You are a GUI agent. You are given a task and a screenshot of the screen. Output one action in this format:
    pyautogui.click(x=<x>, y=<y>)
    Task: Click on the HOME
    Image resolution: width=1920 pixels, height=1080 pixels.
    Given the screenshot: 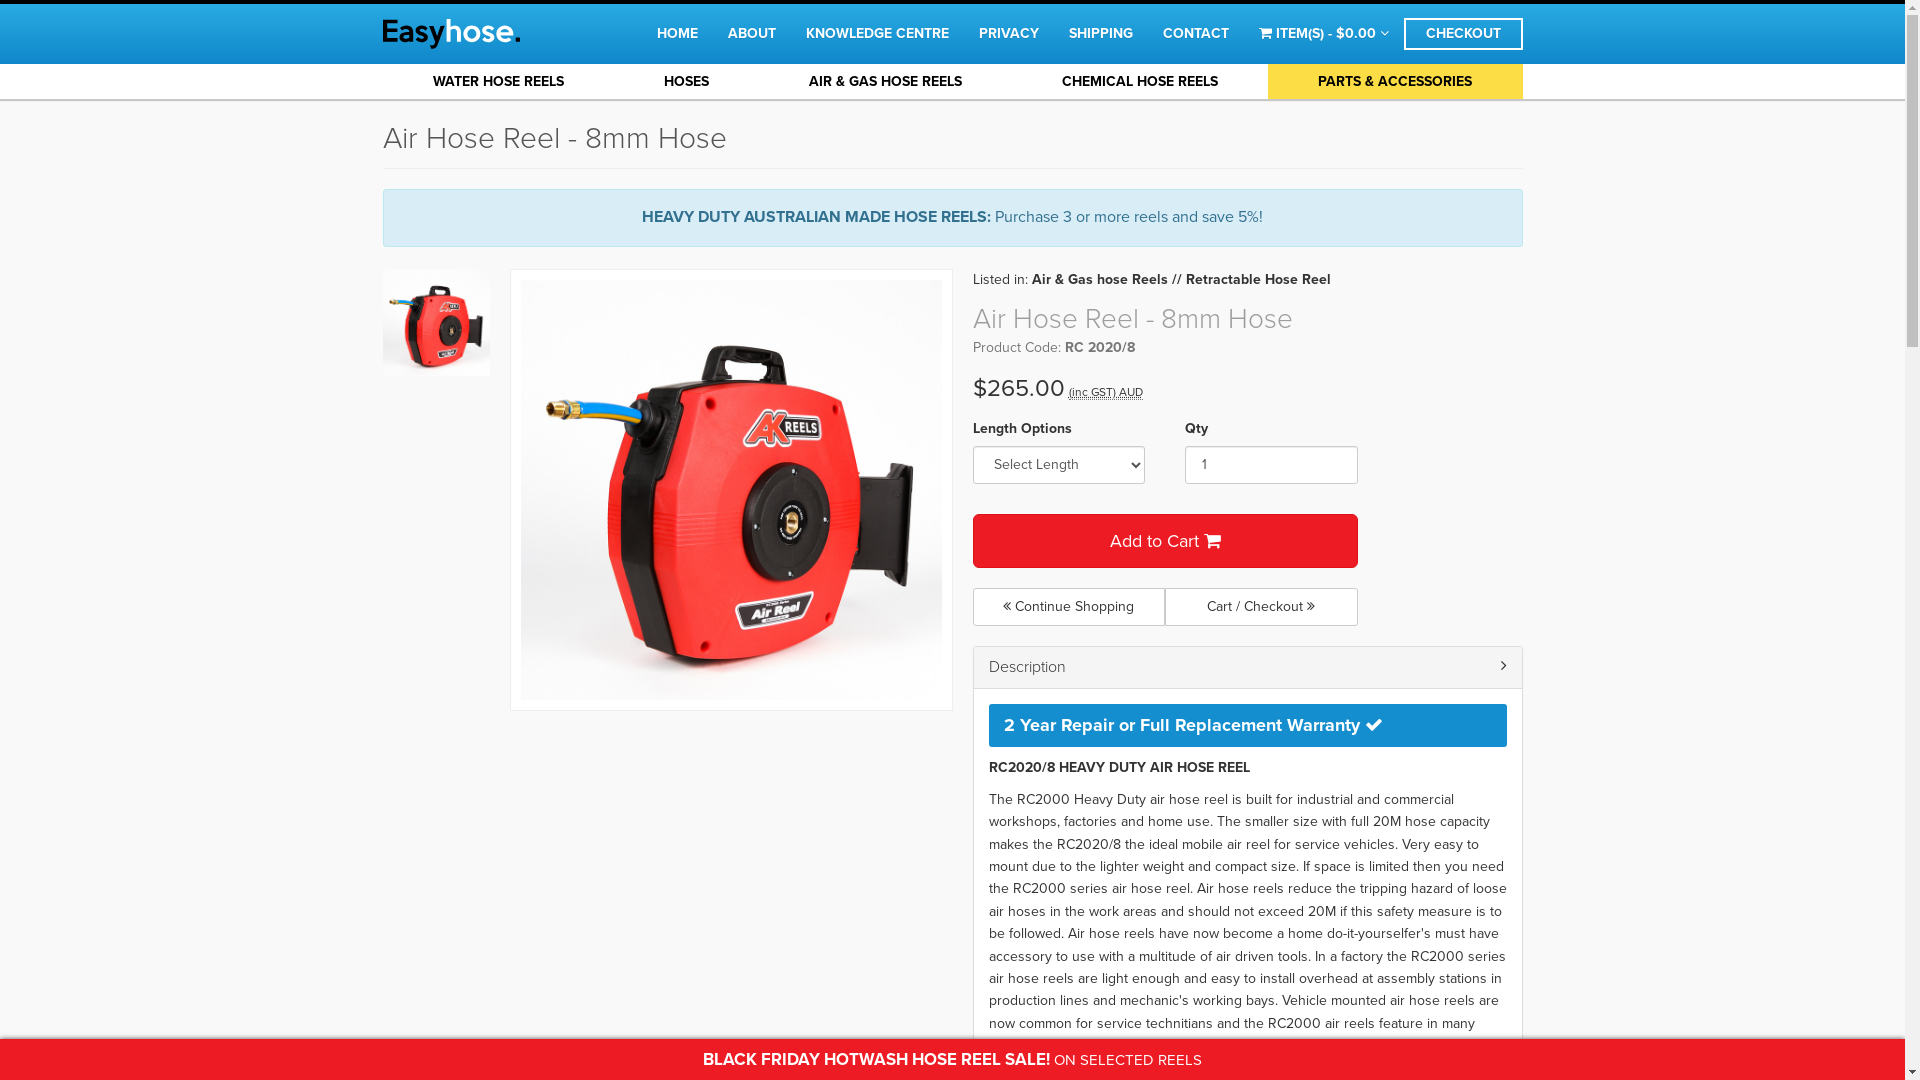 What is the action you would take?
    pyautogui.click(x=678, y=34)
    